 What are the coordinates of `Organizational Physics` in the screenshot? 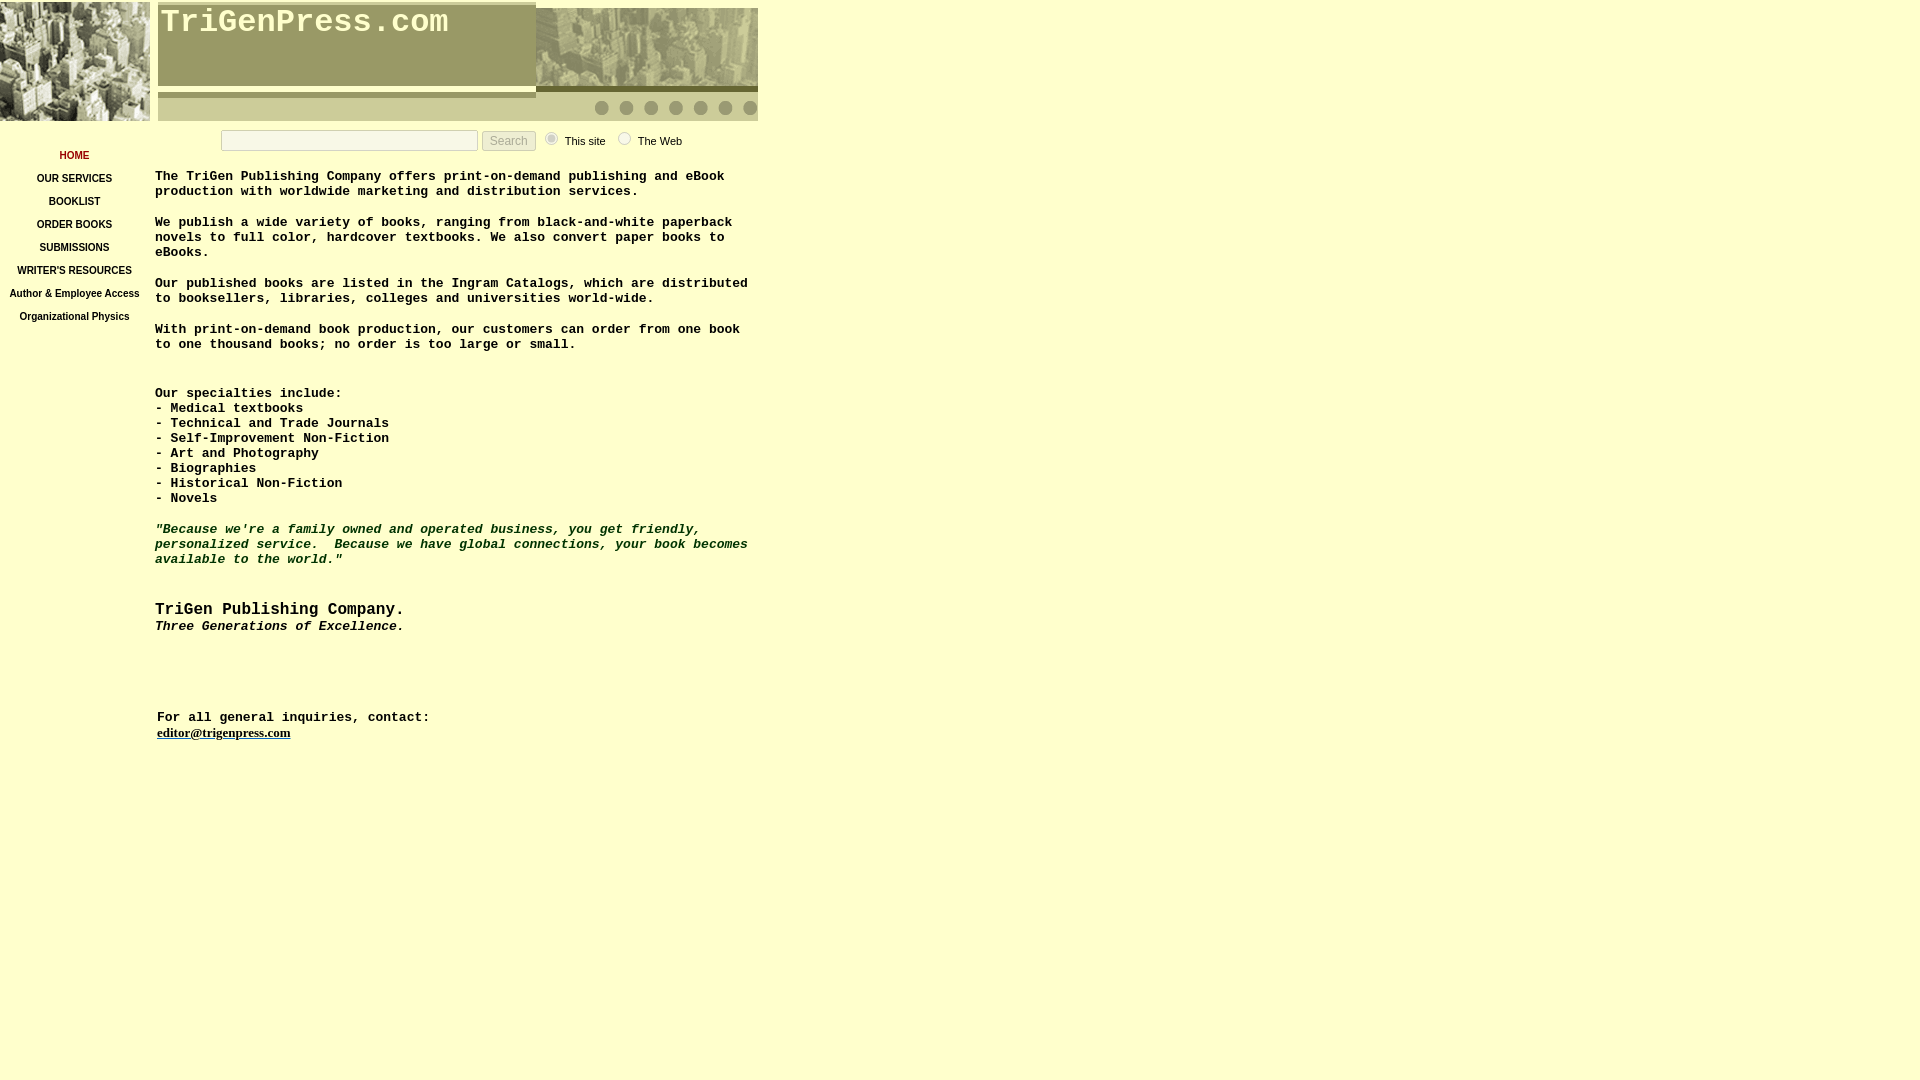 It's located at (74, 314).